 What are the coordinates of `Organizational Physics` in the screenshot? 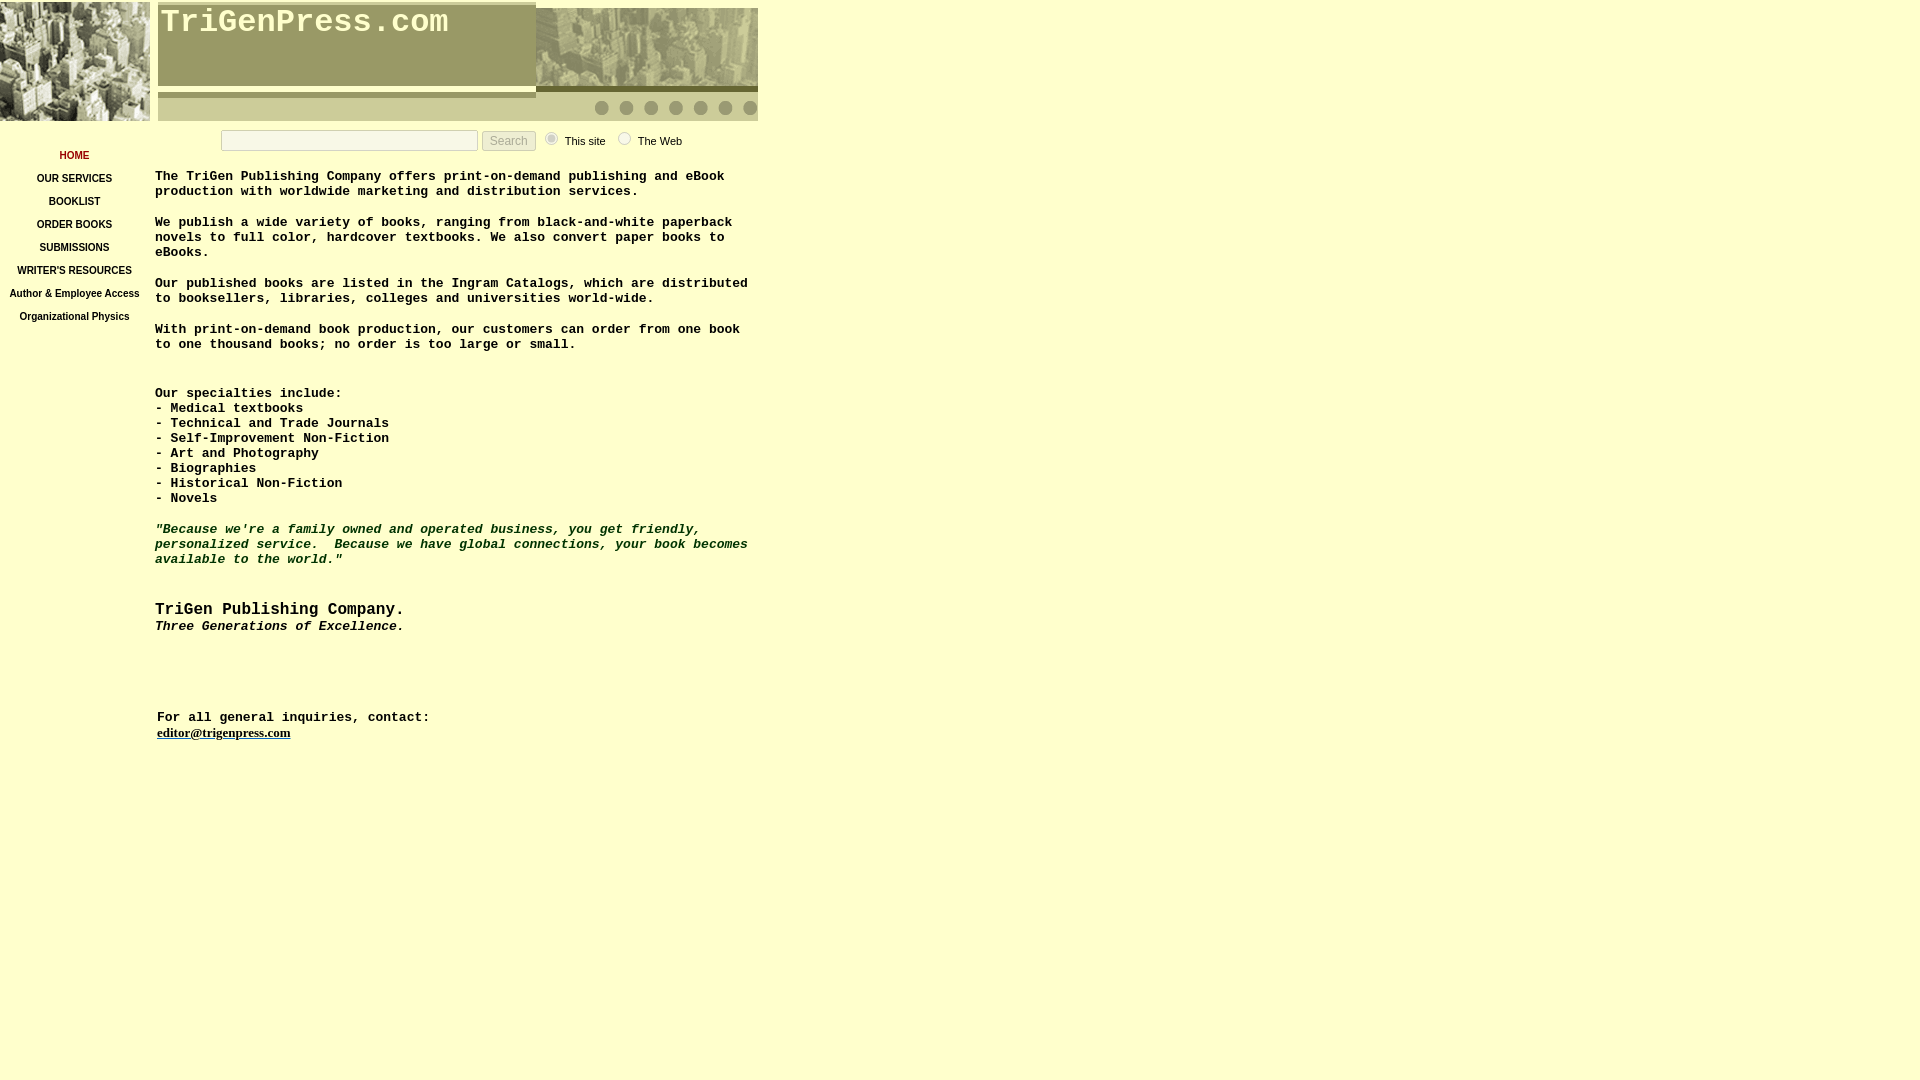 It's located at (74, 314).